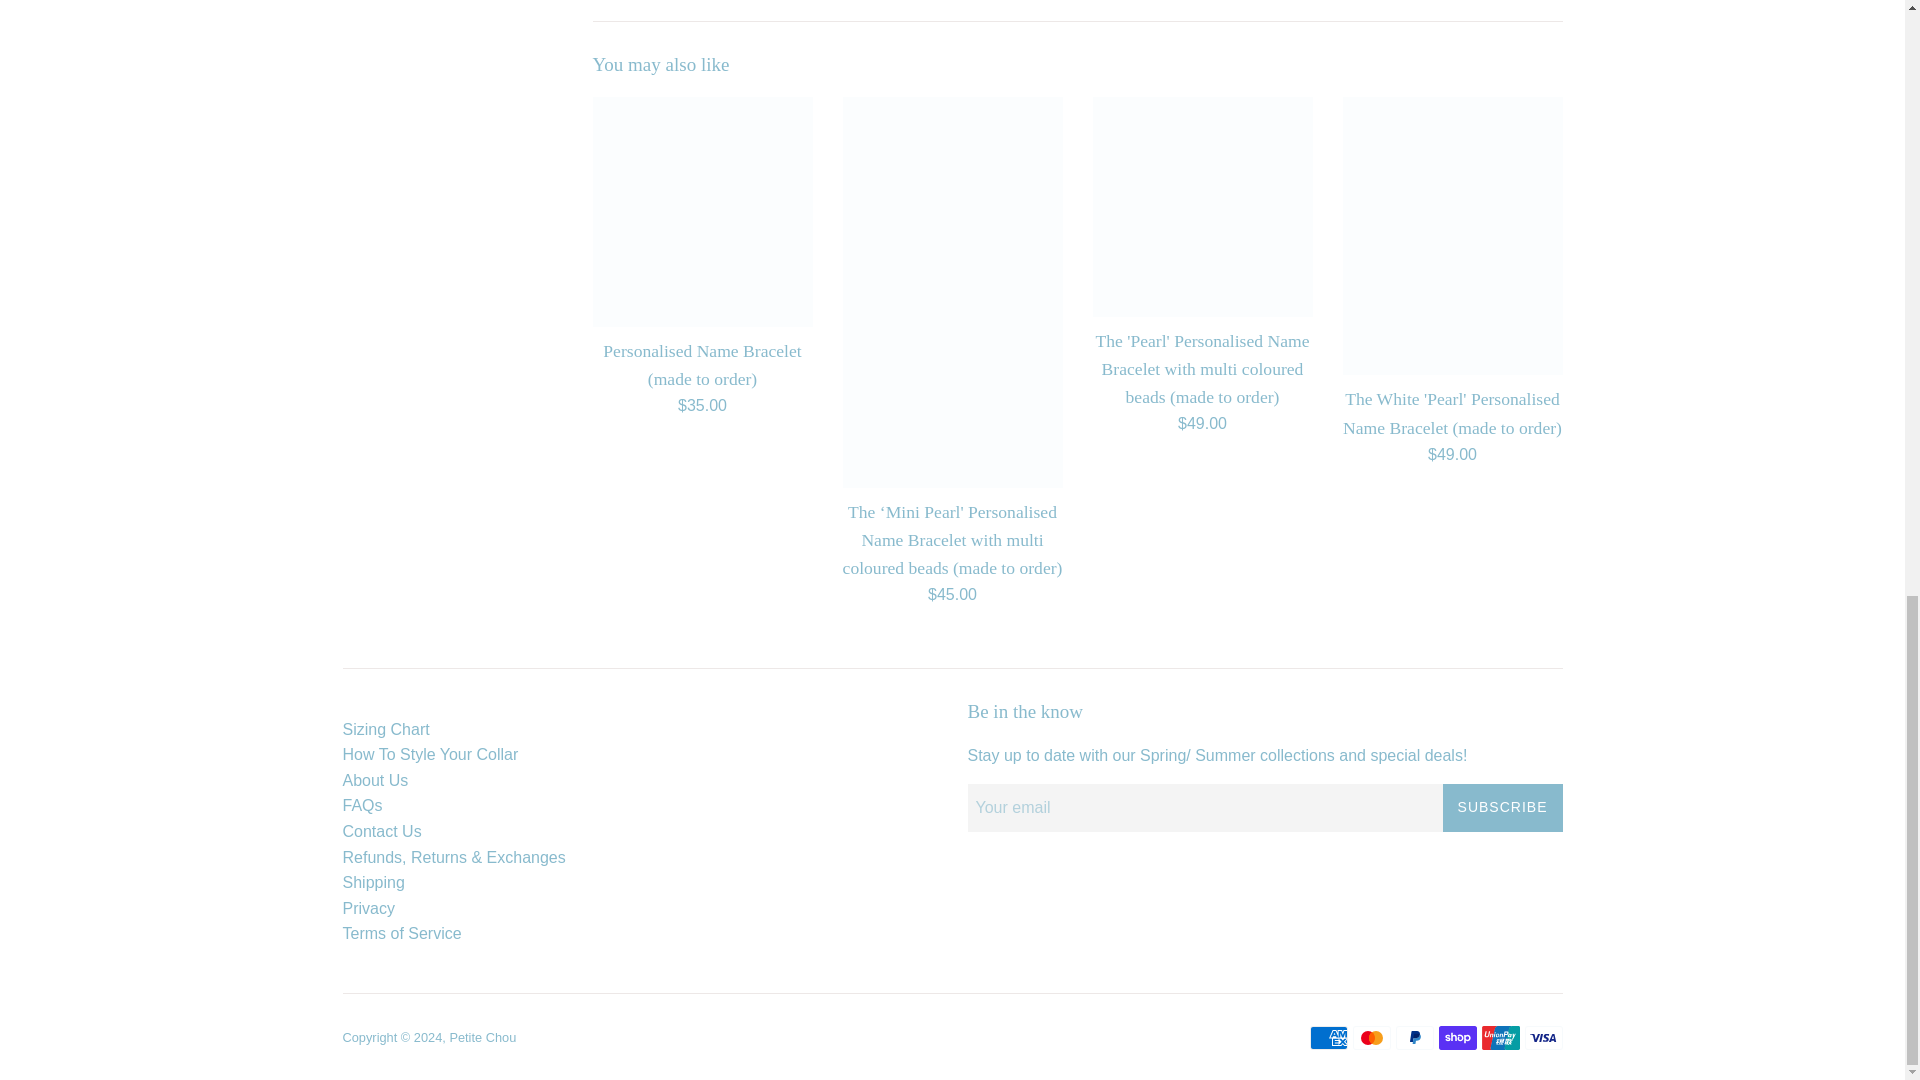  I want to click on Visa, so click(1543, 1038).